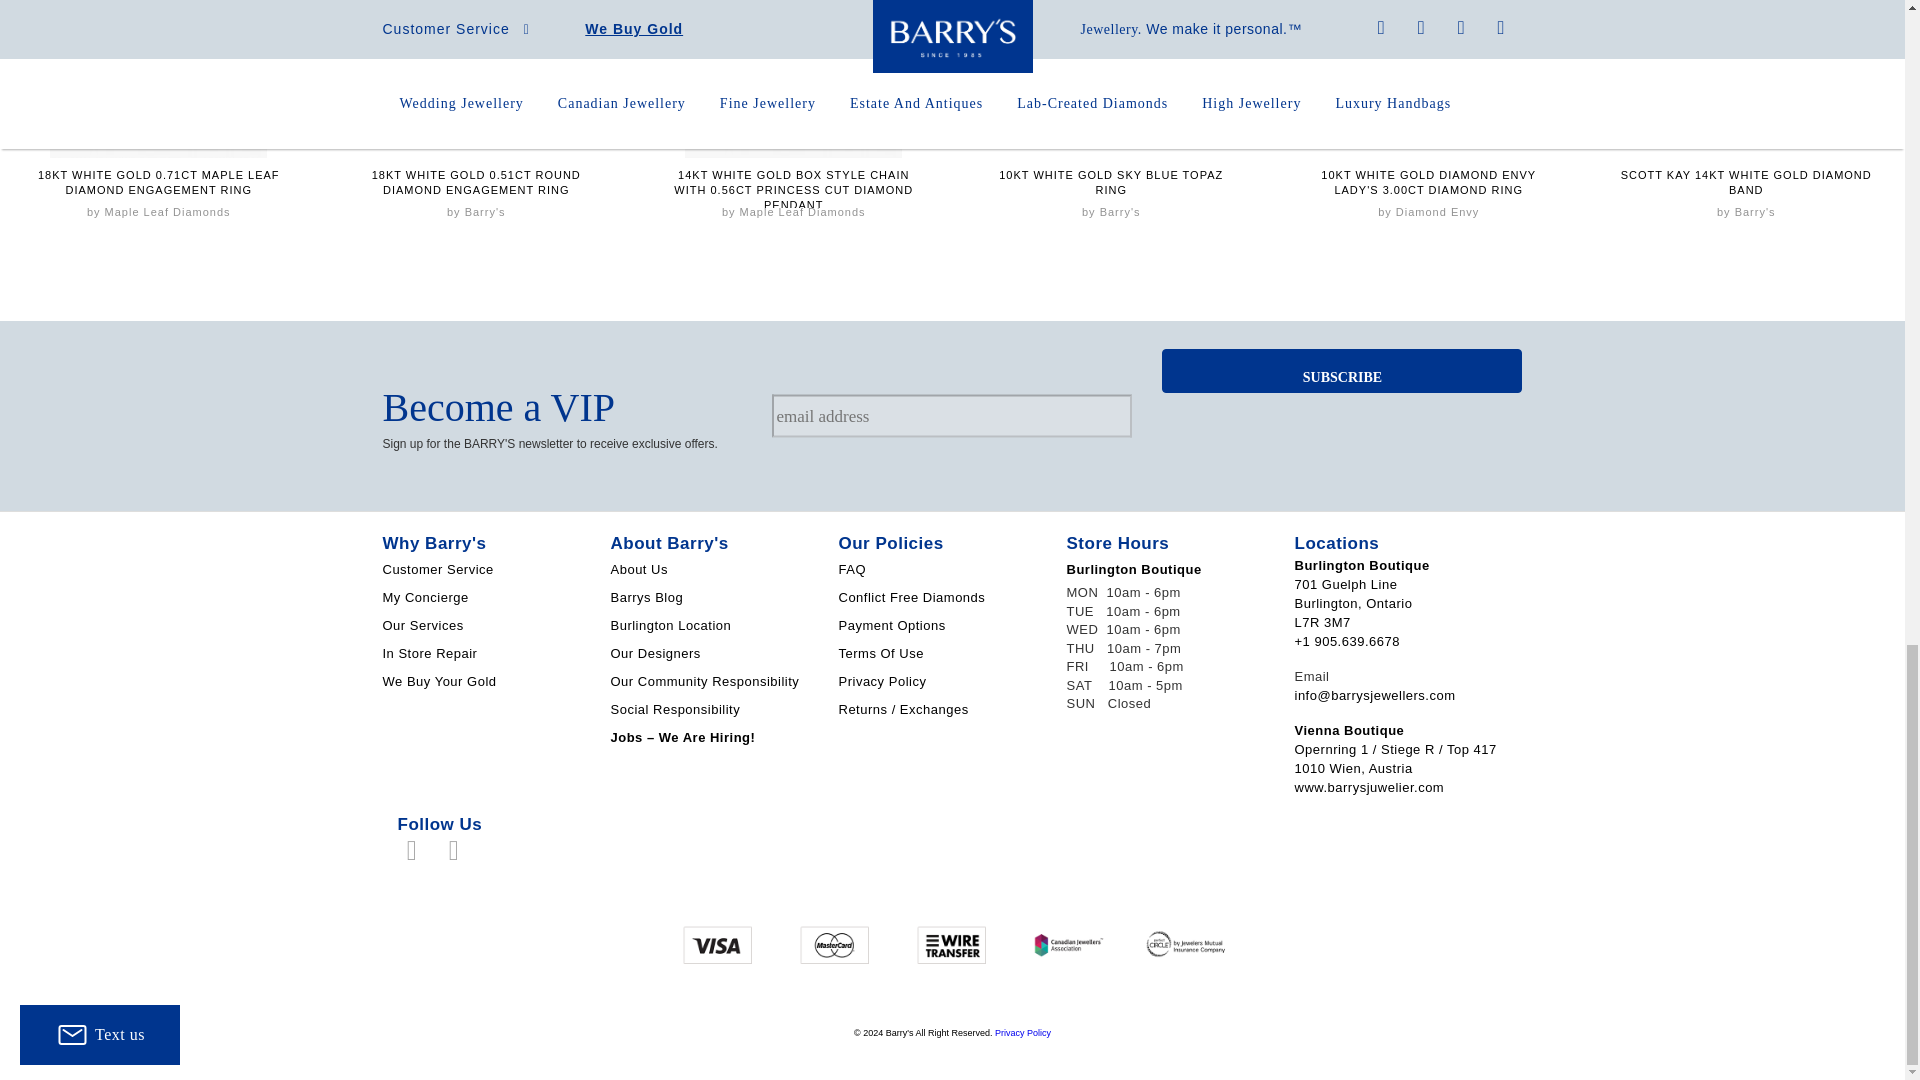 The height and width of the screenshot is (1080, 1920). Describe the element at coordinates (1342, 370) in the screenshot. I see `Subscribe` at that location.